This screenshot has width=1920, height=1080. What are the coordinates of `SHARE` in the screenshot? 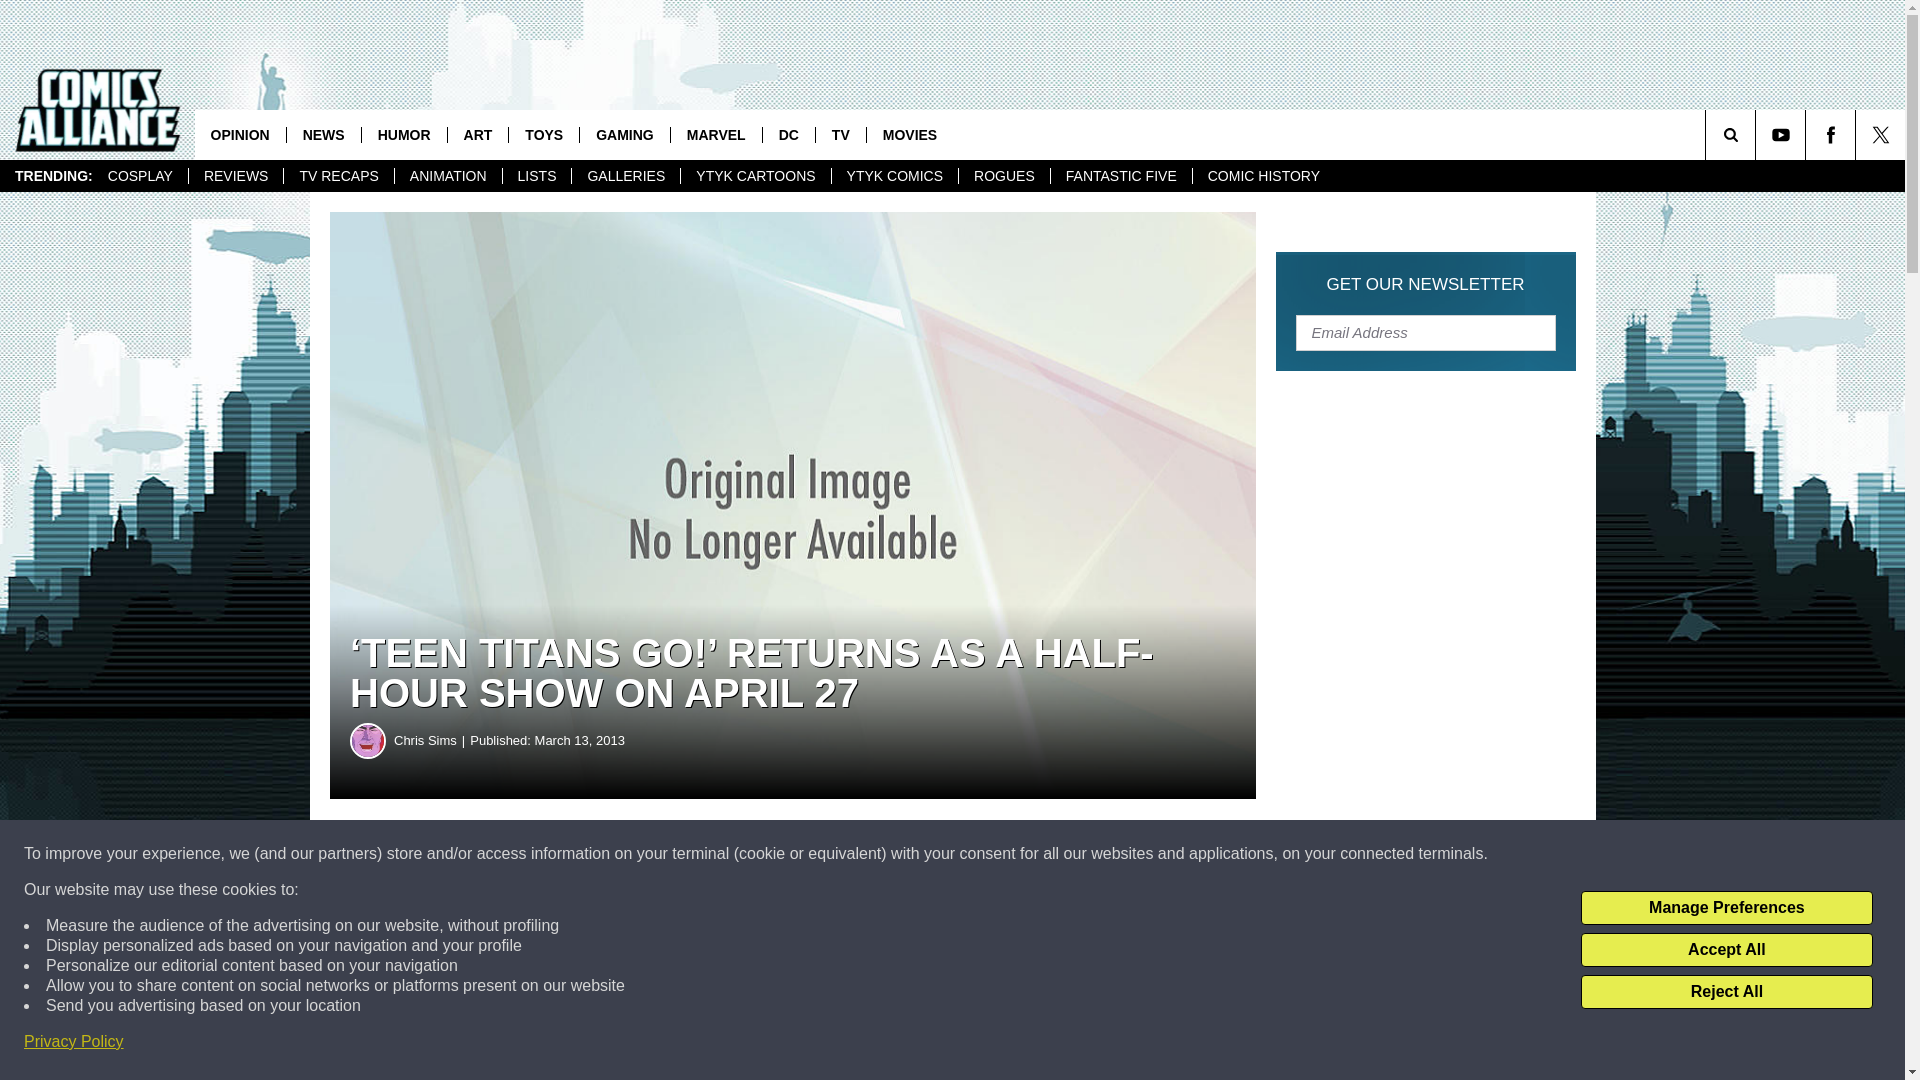 It's located at (608, 854).